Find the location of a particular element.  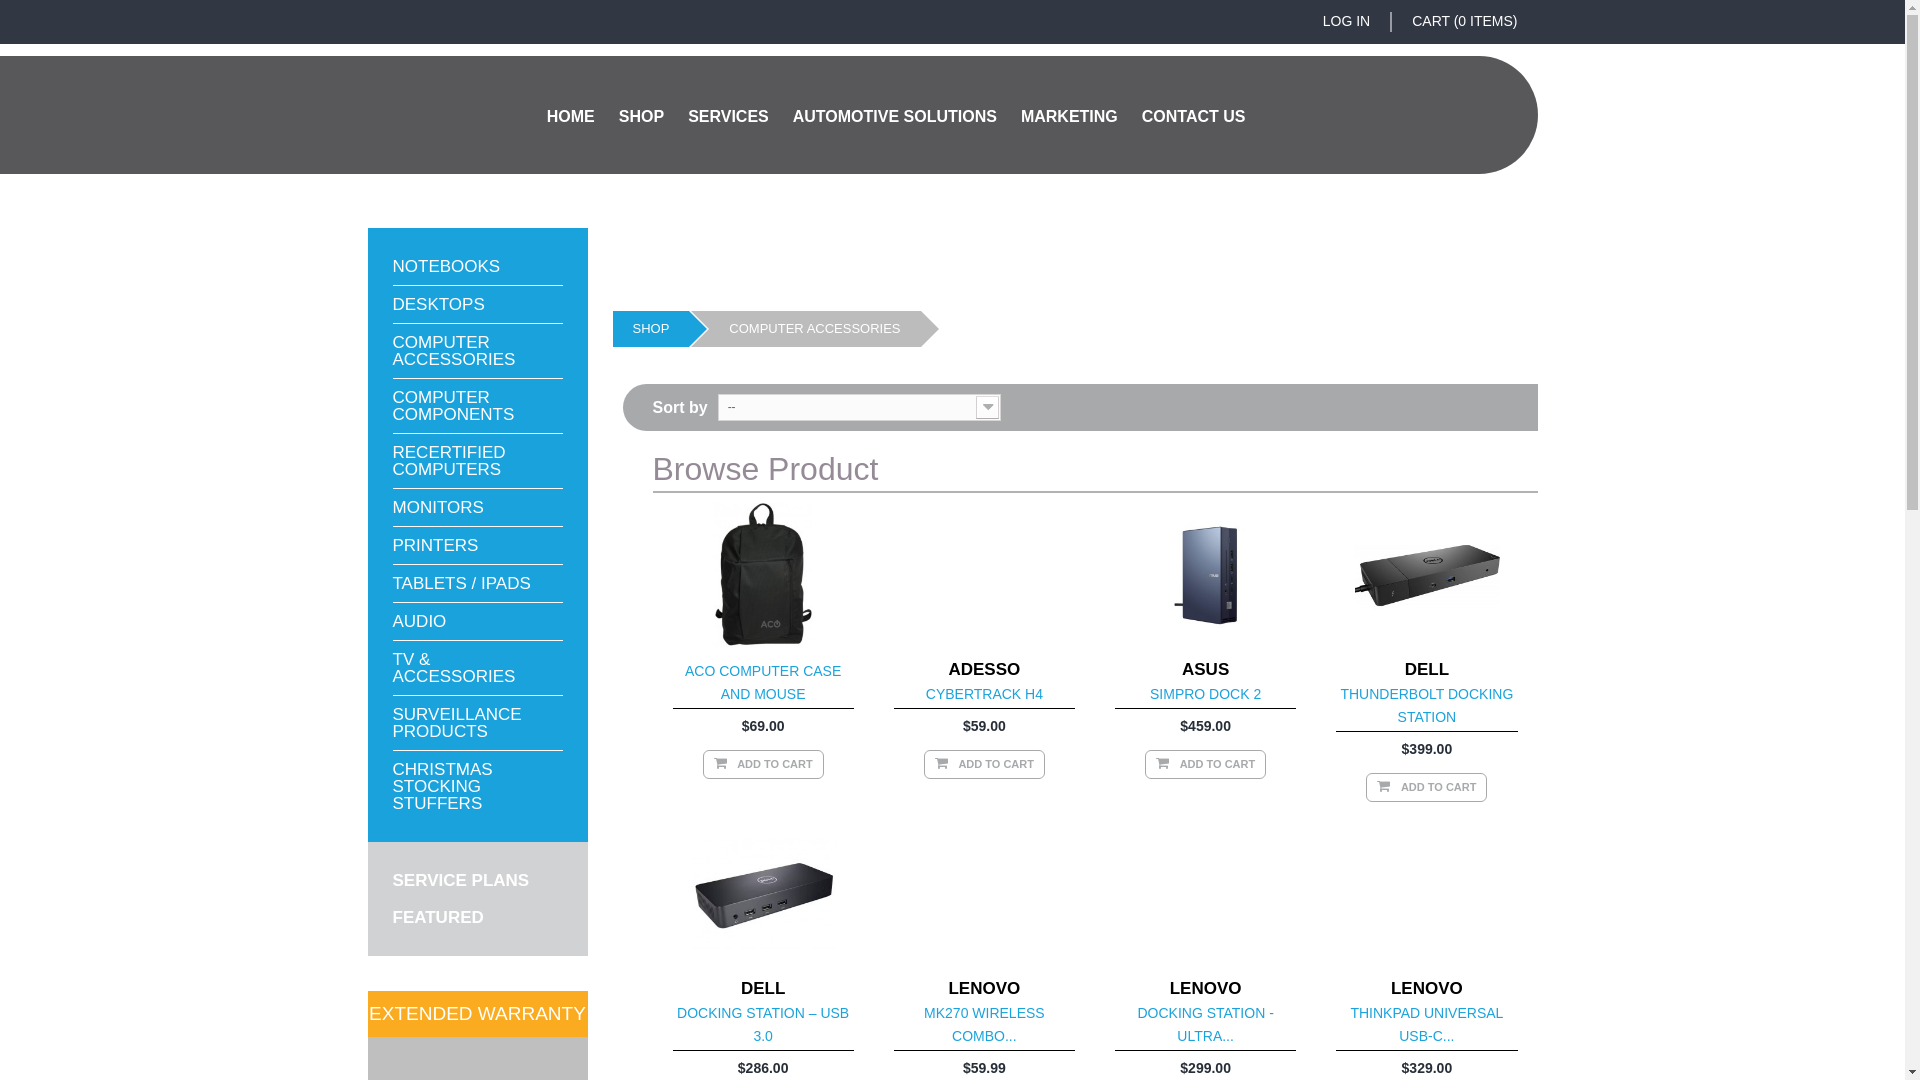

Docking Station - Ultra Dock 40AJ is located at coordinates (1206, 894).